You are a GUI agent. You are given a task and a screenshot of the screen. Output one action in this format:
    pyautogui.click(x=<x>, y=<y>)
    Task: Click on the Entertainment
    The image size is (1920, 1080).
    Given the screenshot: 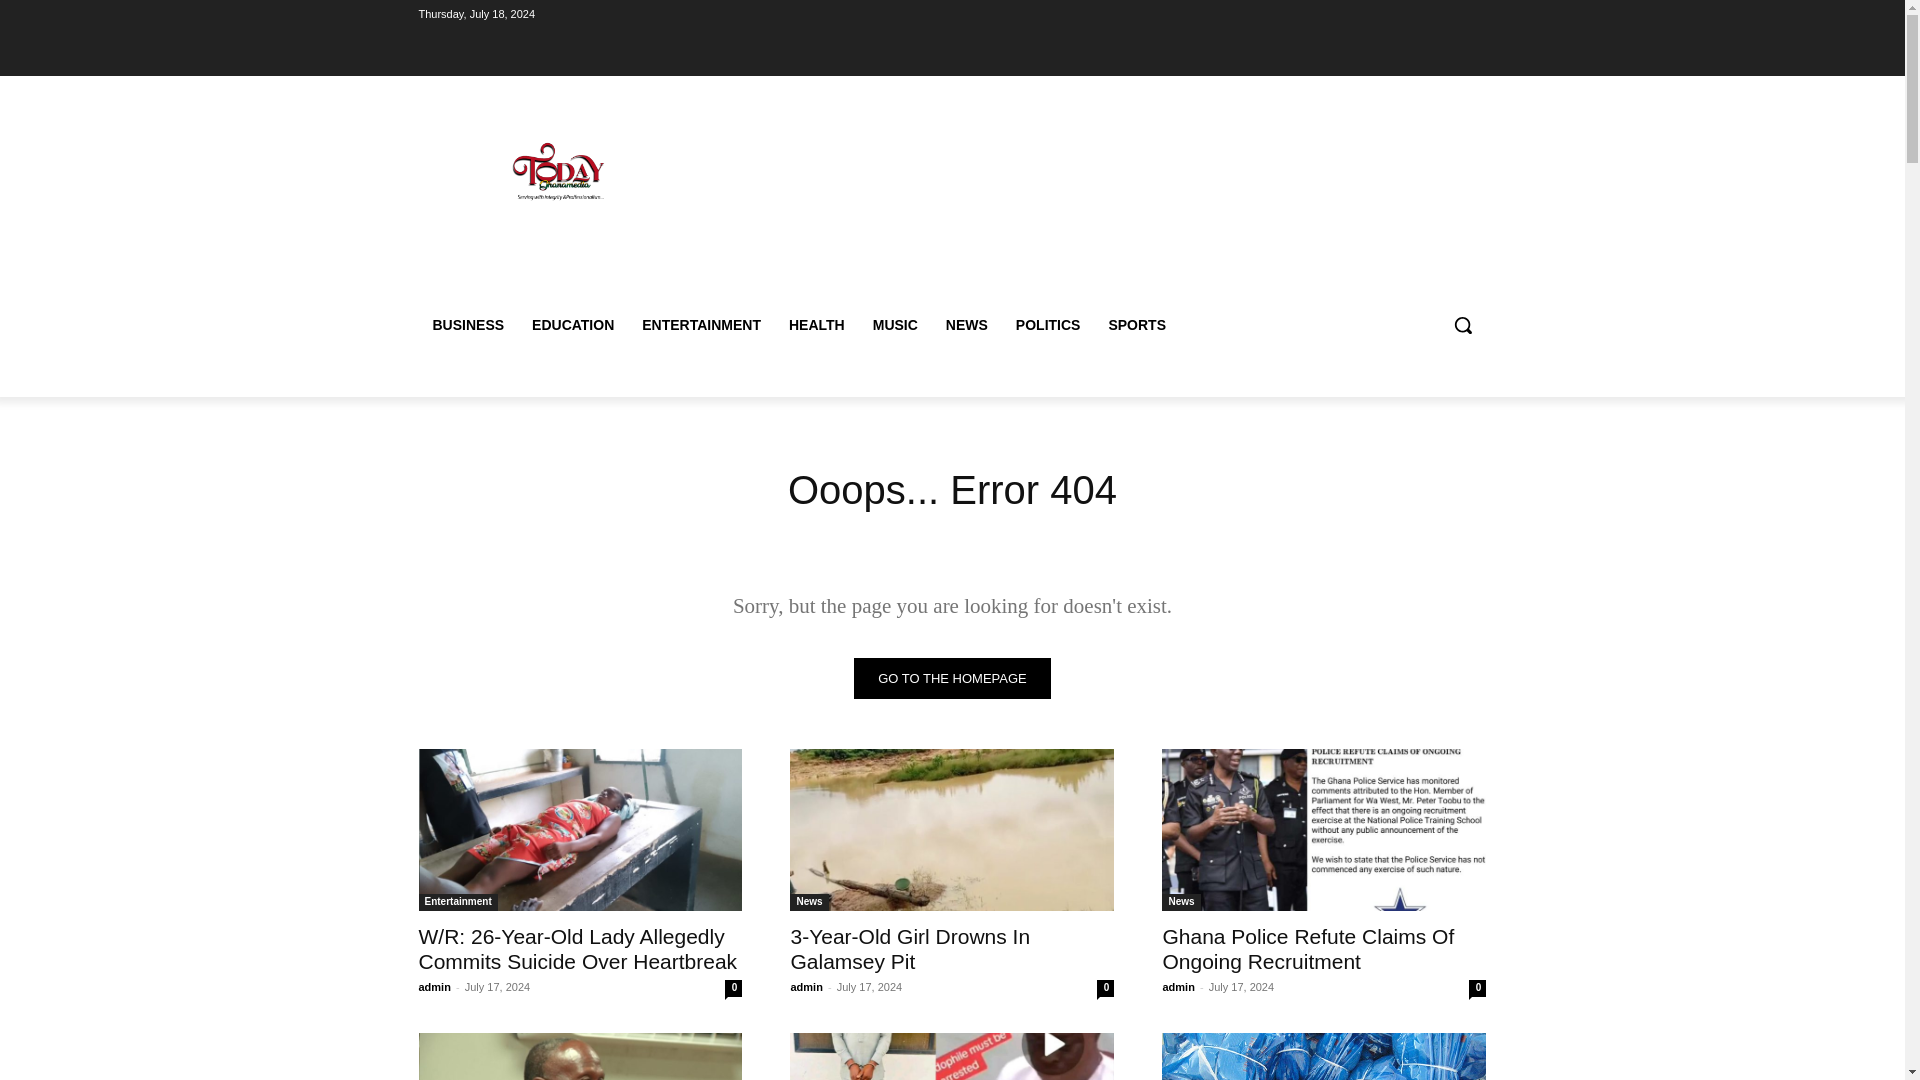 What is the action you would take?
    pyautogui.click(x=458, y=902)
    